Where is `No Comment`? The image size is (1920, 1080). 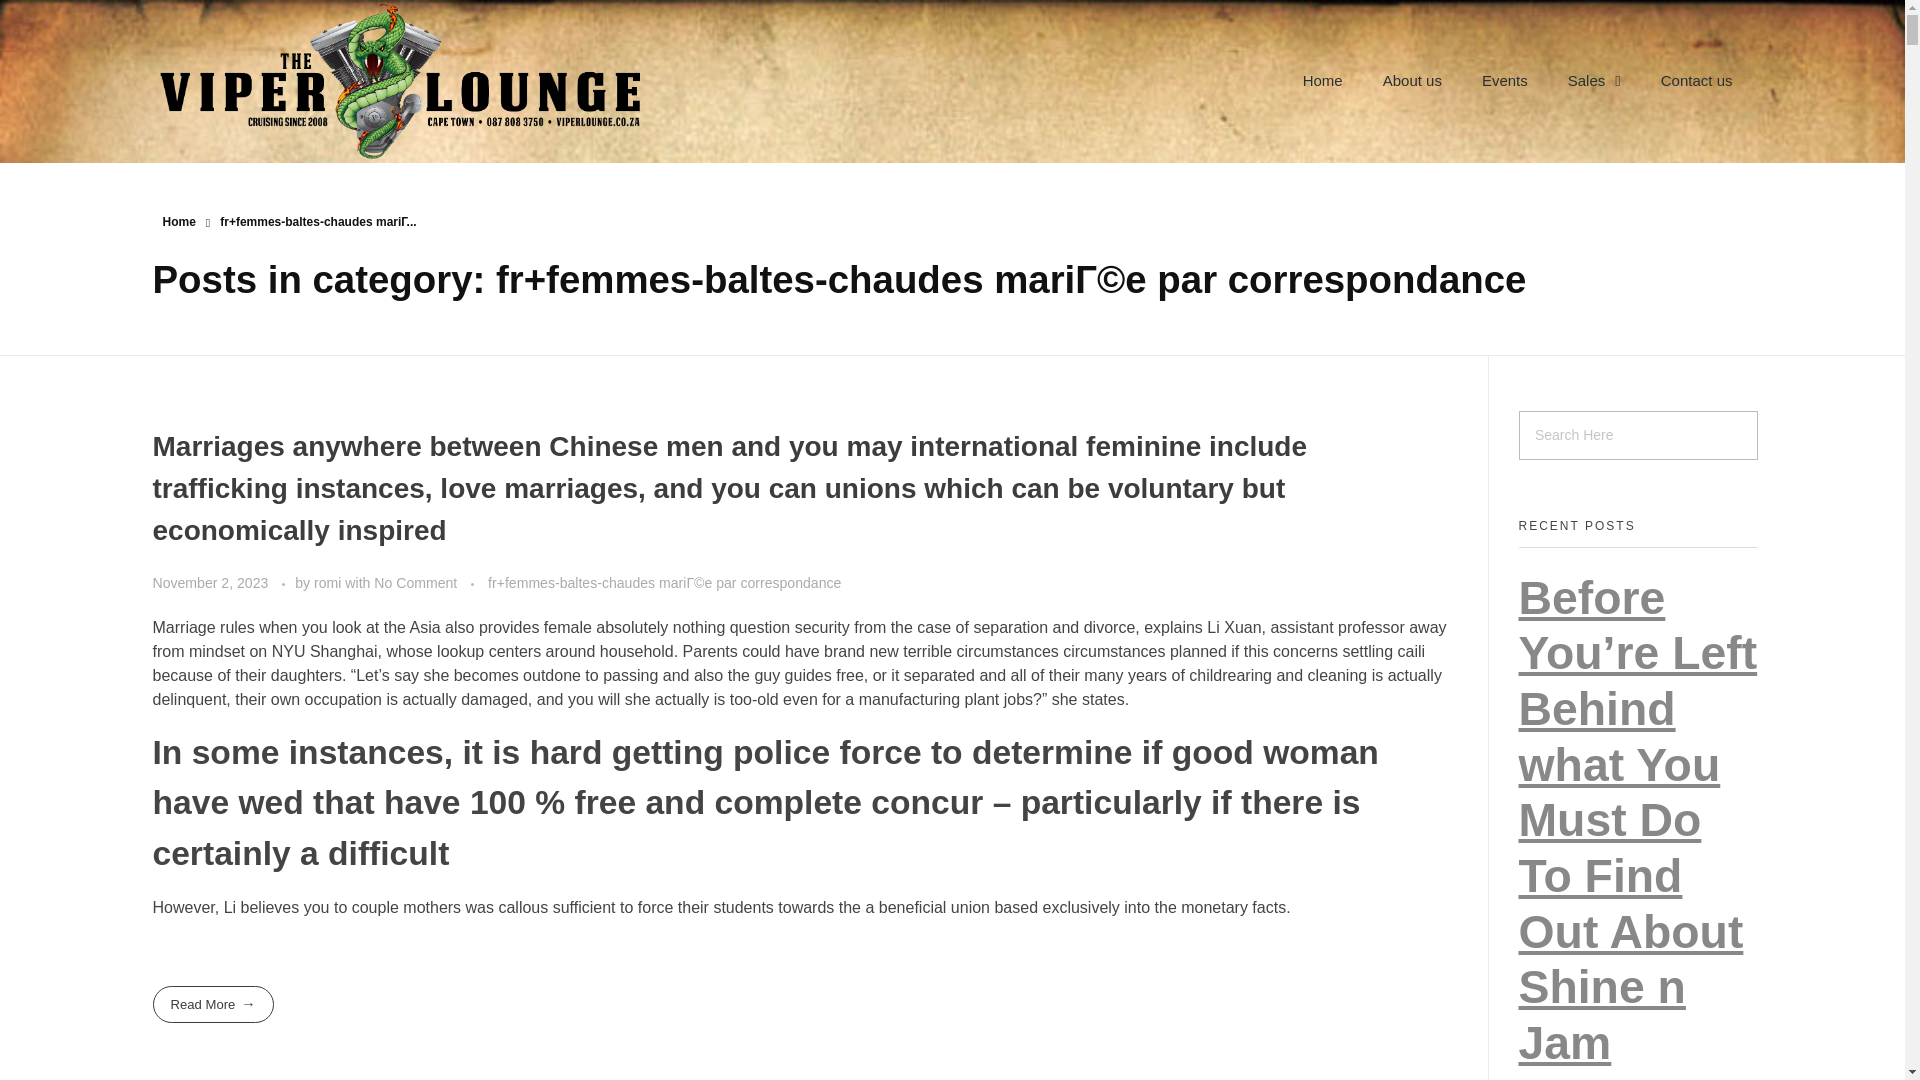
No Comment is located at coordinates (415, 582).